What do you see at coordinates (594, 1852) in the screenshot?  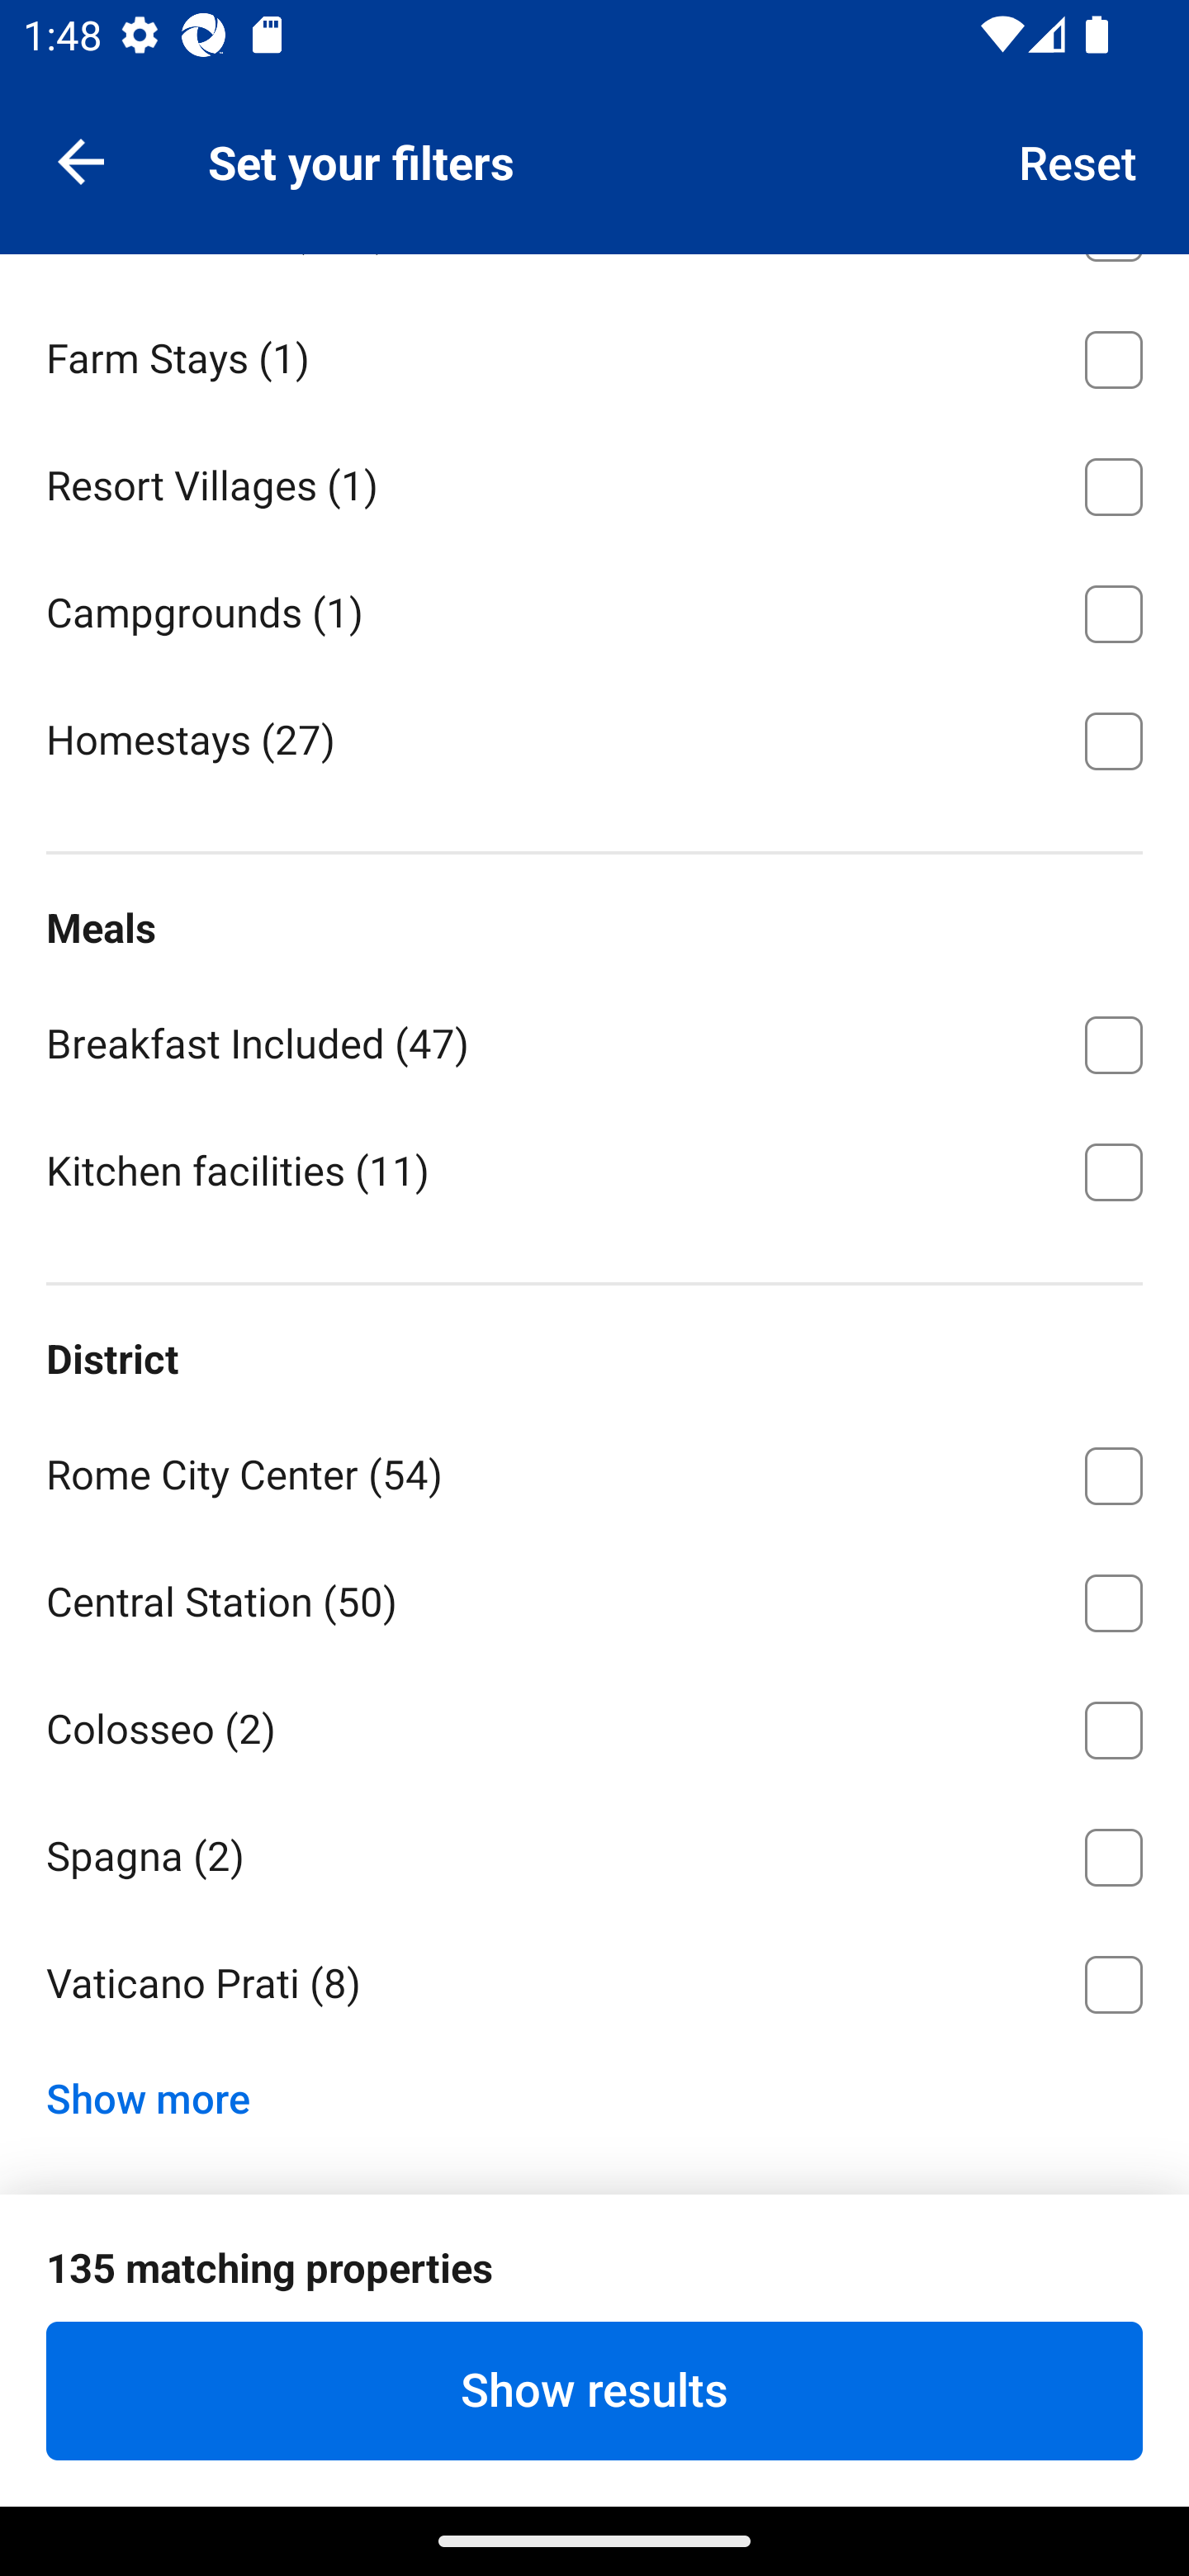 I see `Spagna ⁦(2)` at bounding box center [594, 1852].